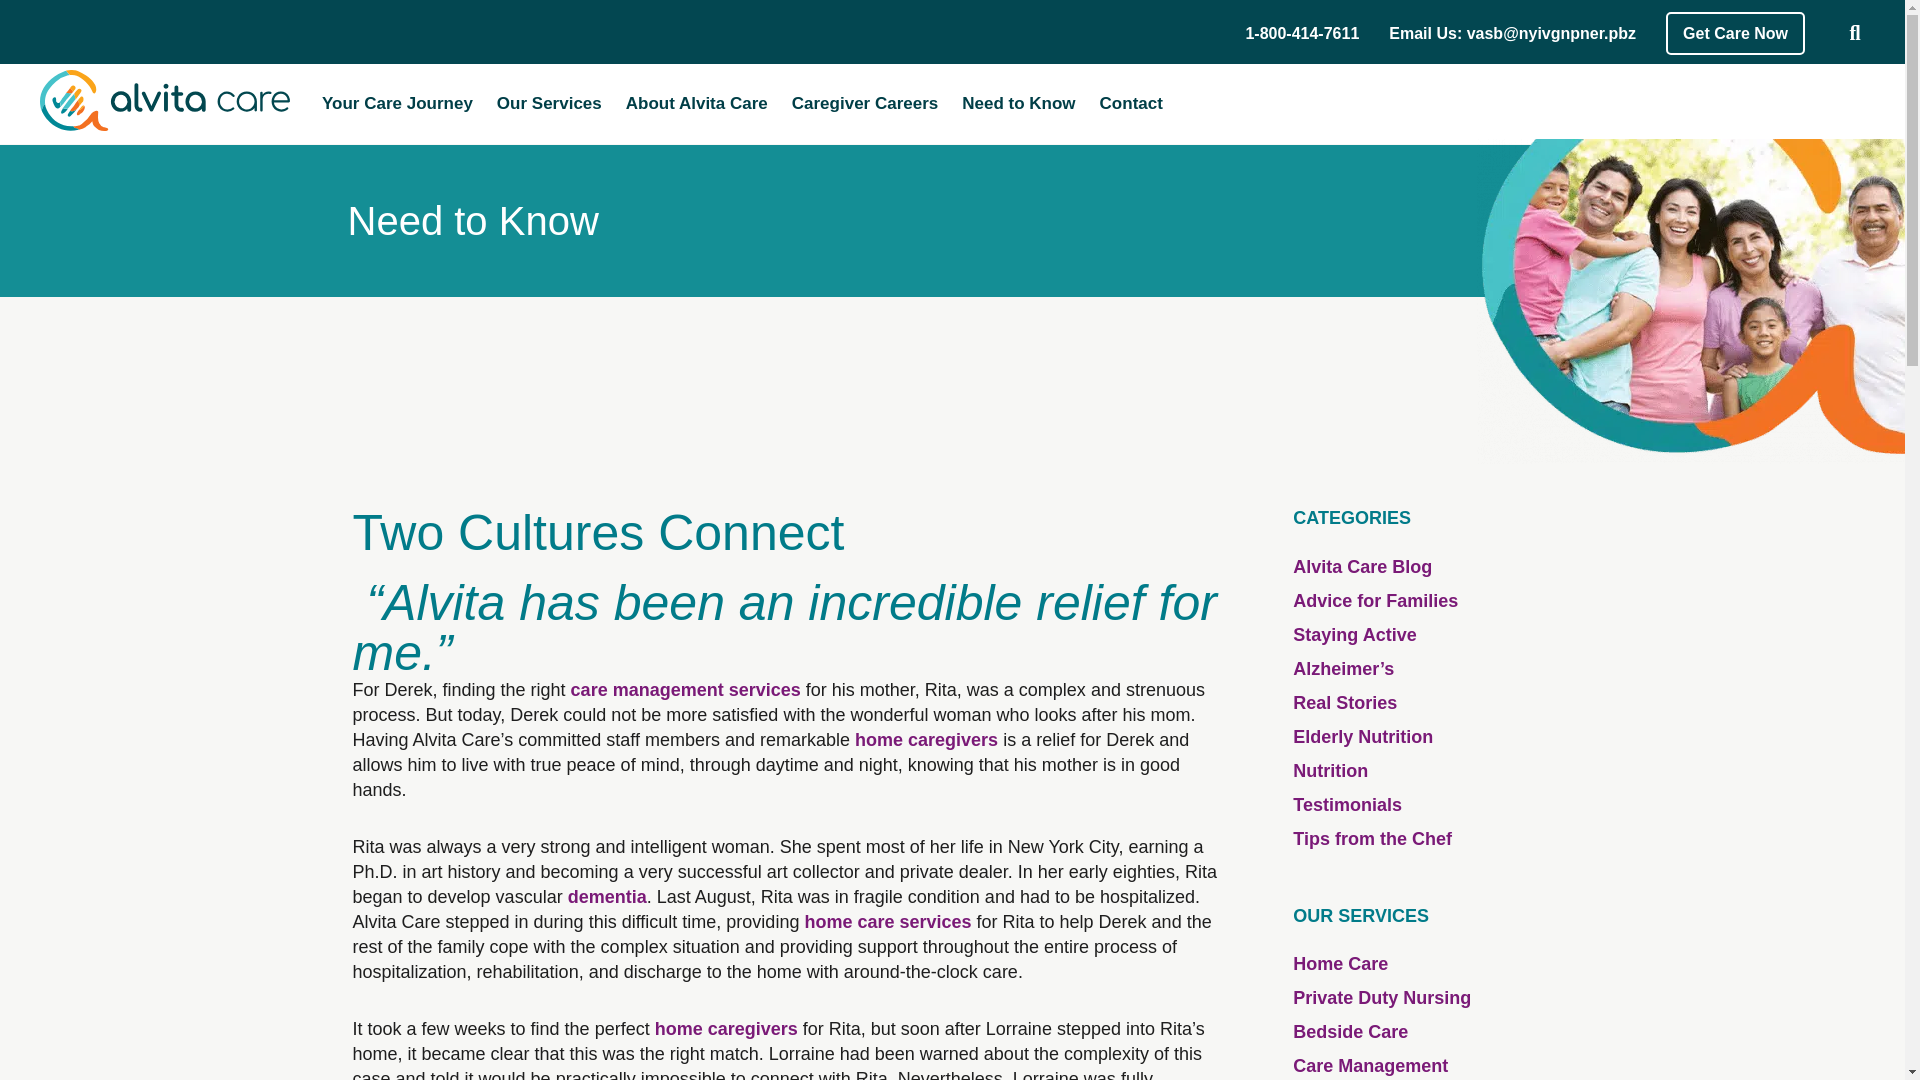  I want to click on 1-800-414-7611, so click(1302, 32).